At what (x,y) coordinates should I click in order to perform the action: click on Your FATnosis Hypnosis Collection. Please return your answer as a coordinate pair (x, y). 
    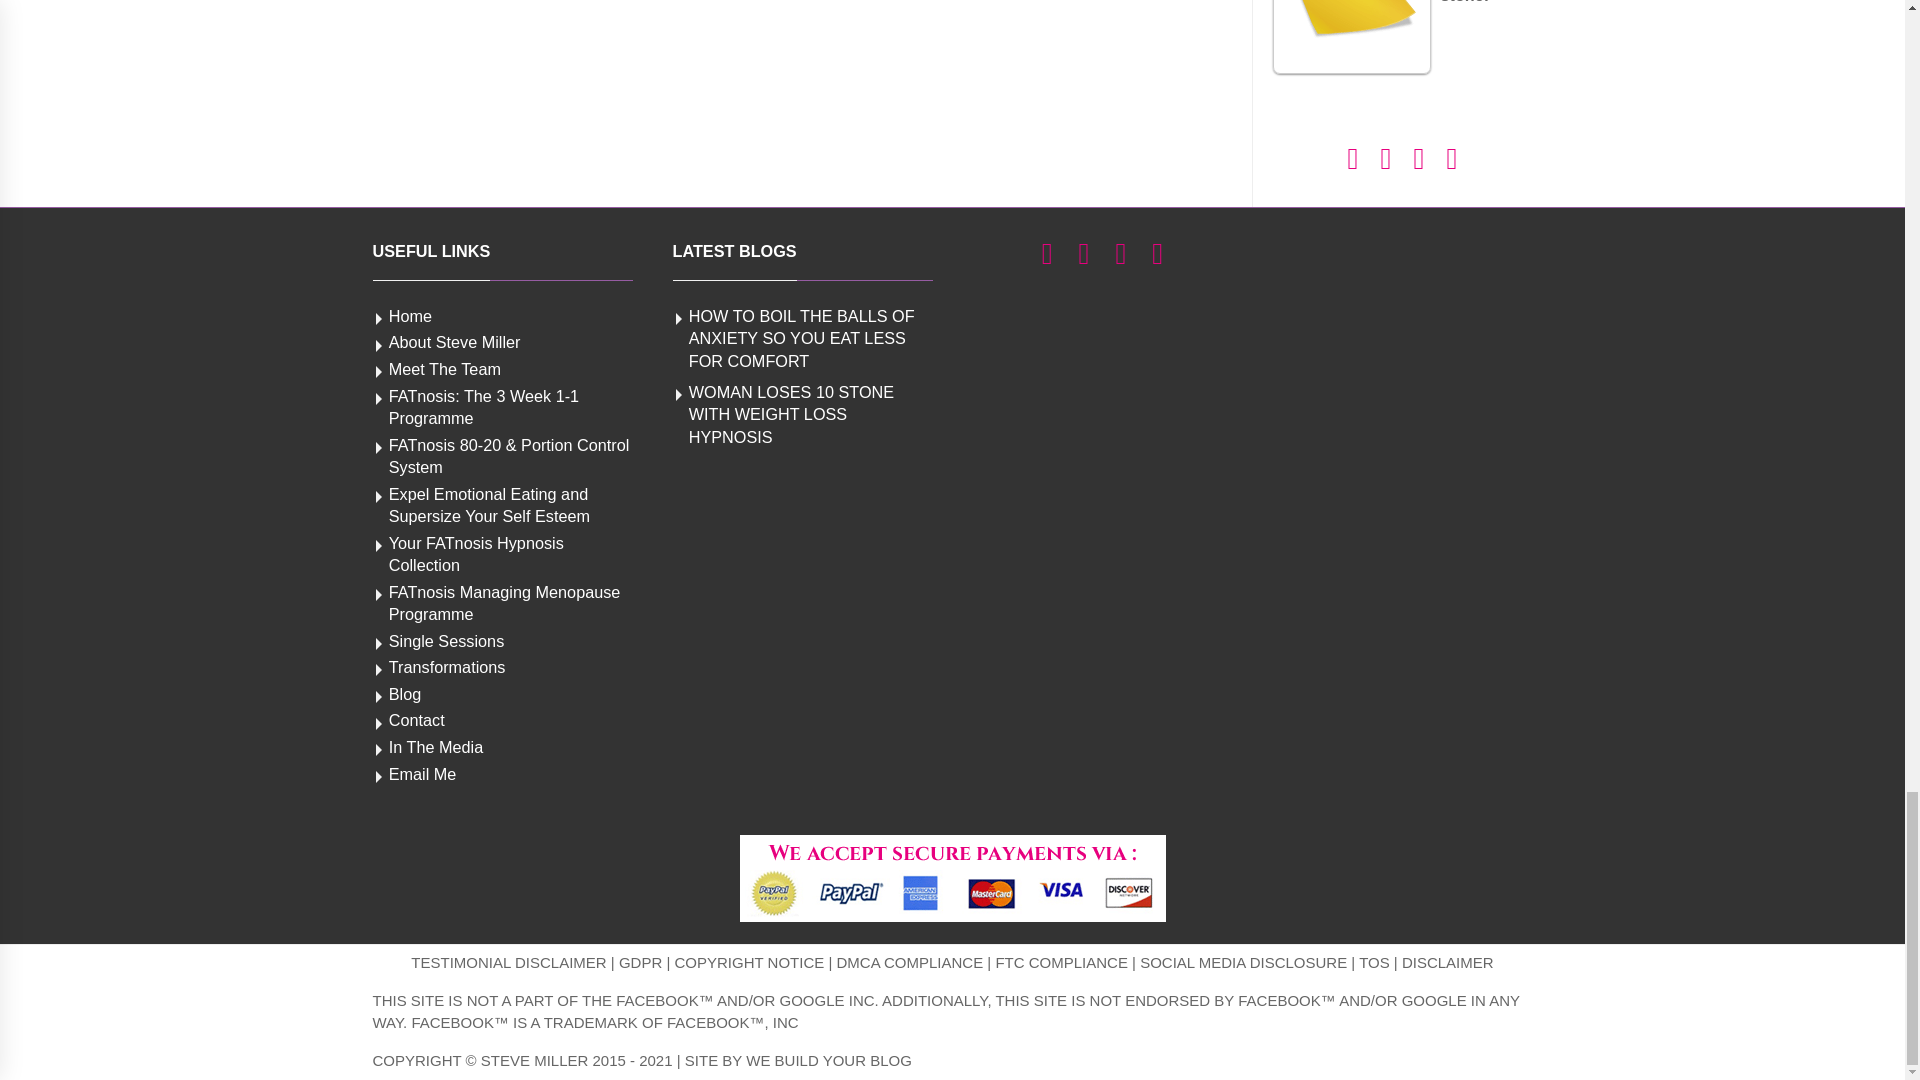
    Looking at the image, I should click on (476, 554).